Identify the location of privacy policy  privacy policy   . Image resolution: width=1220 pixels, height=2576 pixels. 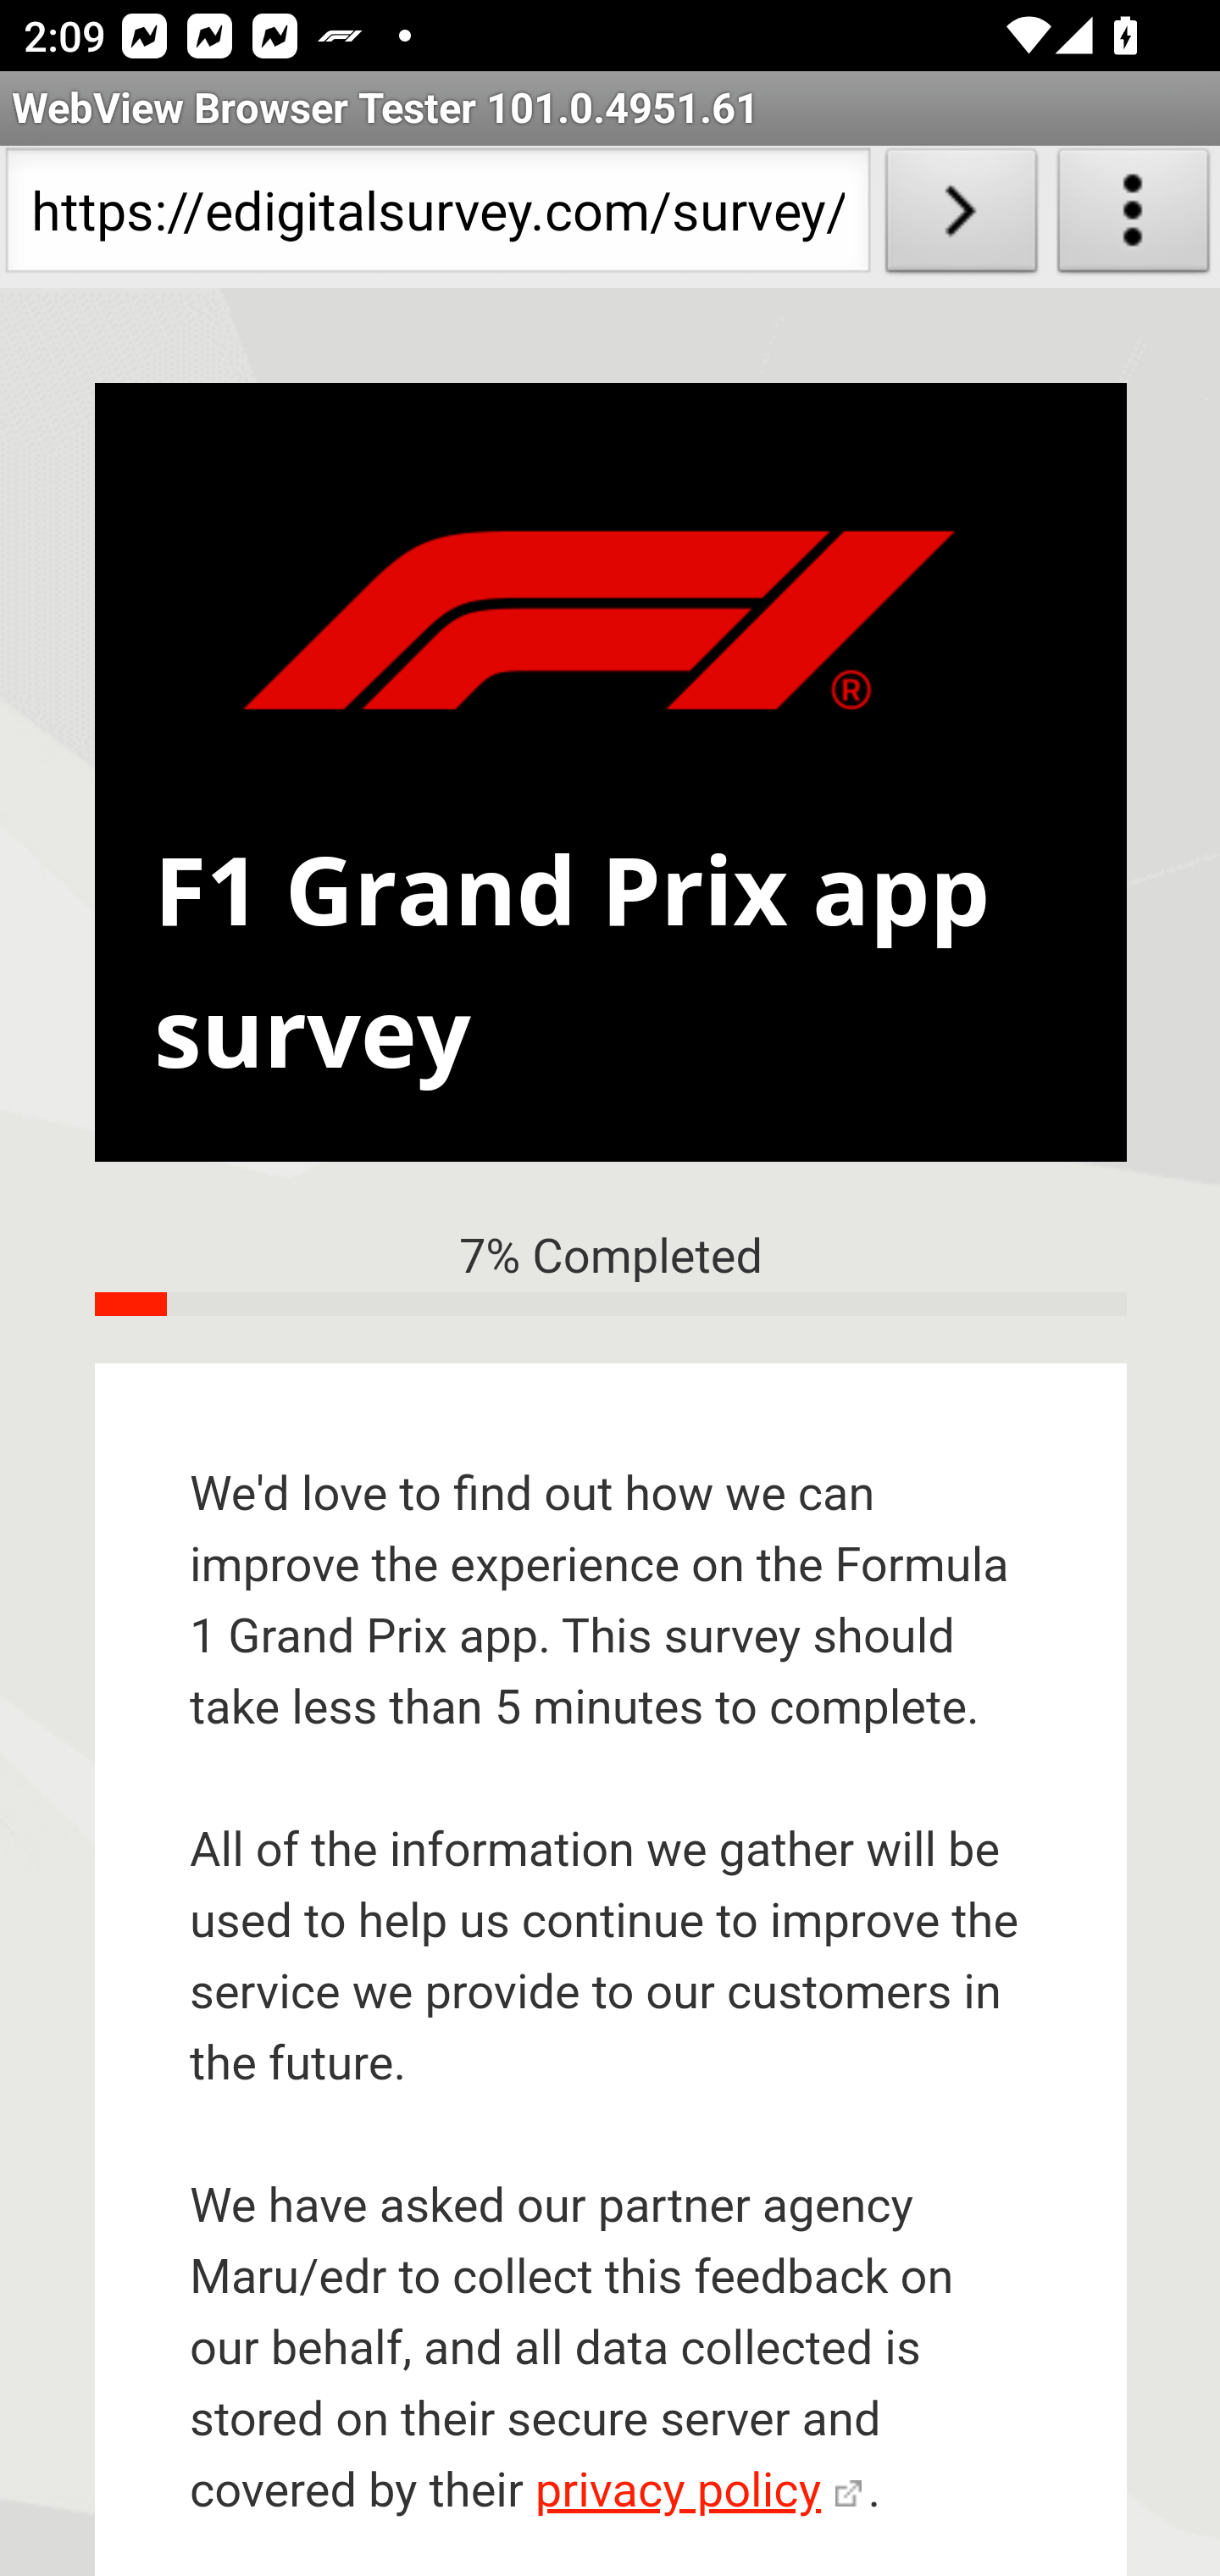
(698, 2492).